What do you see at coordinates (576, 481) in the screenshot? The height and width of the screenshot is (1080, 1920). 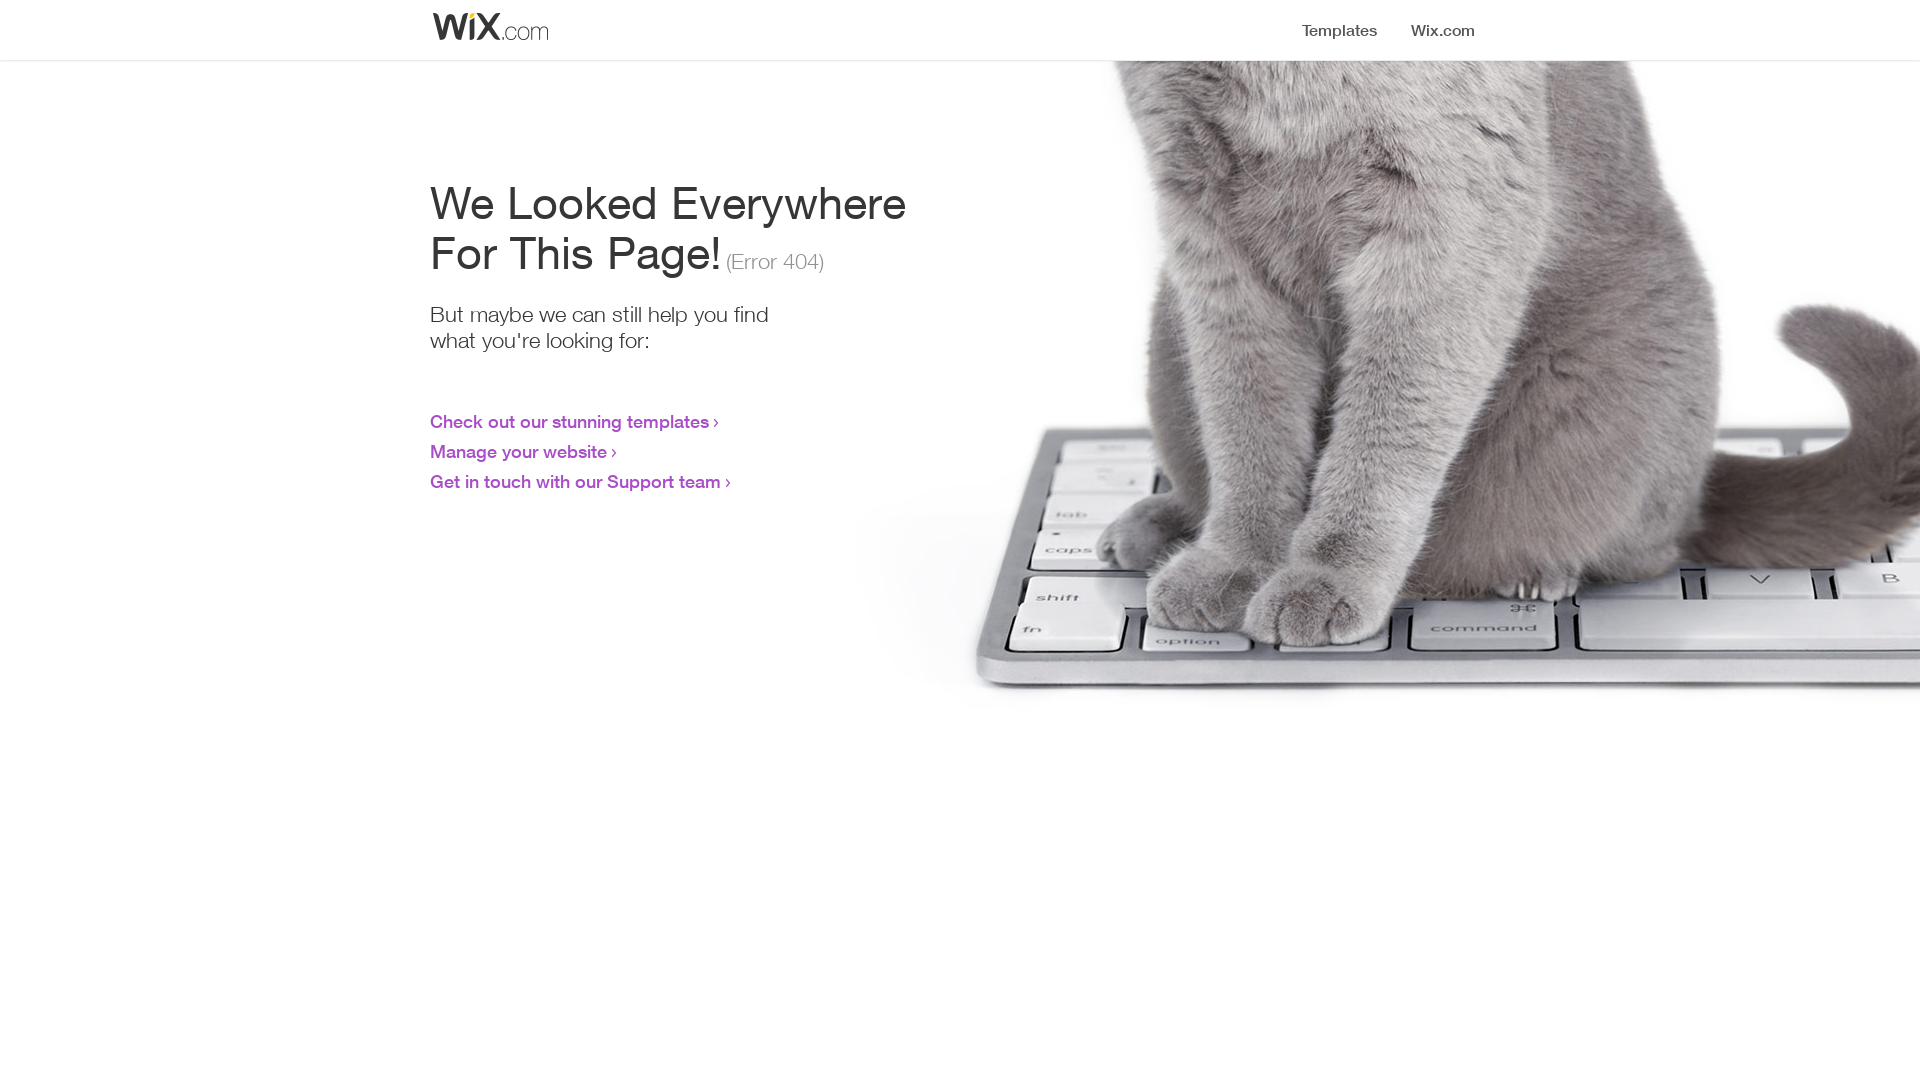 I see `Get in touch with our Support team` at bounding box center [576, 481].